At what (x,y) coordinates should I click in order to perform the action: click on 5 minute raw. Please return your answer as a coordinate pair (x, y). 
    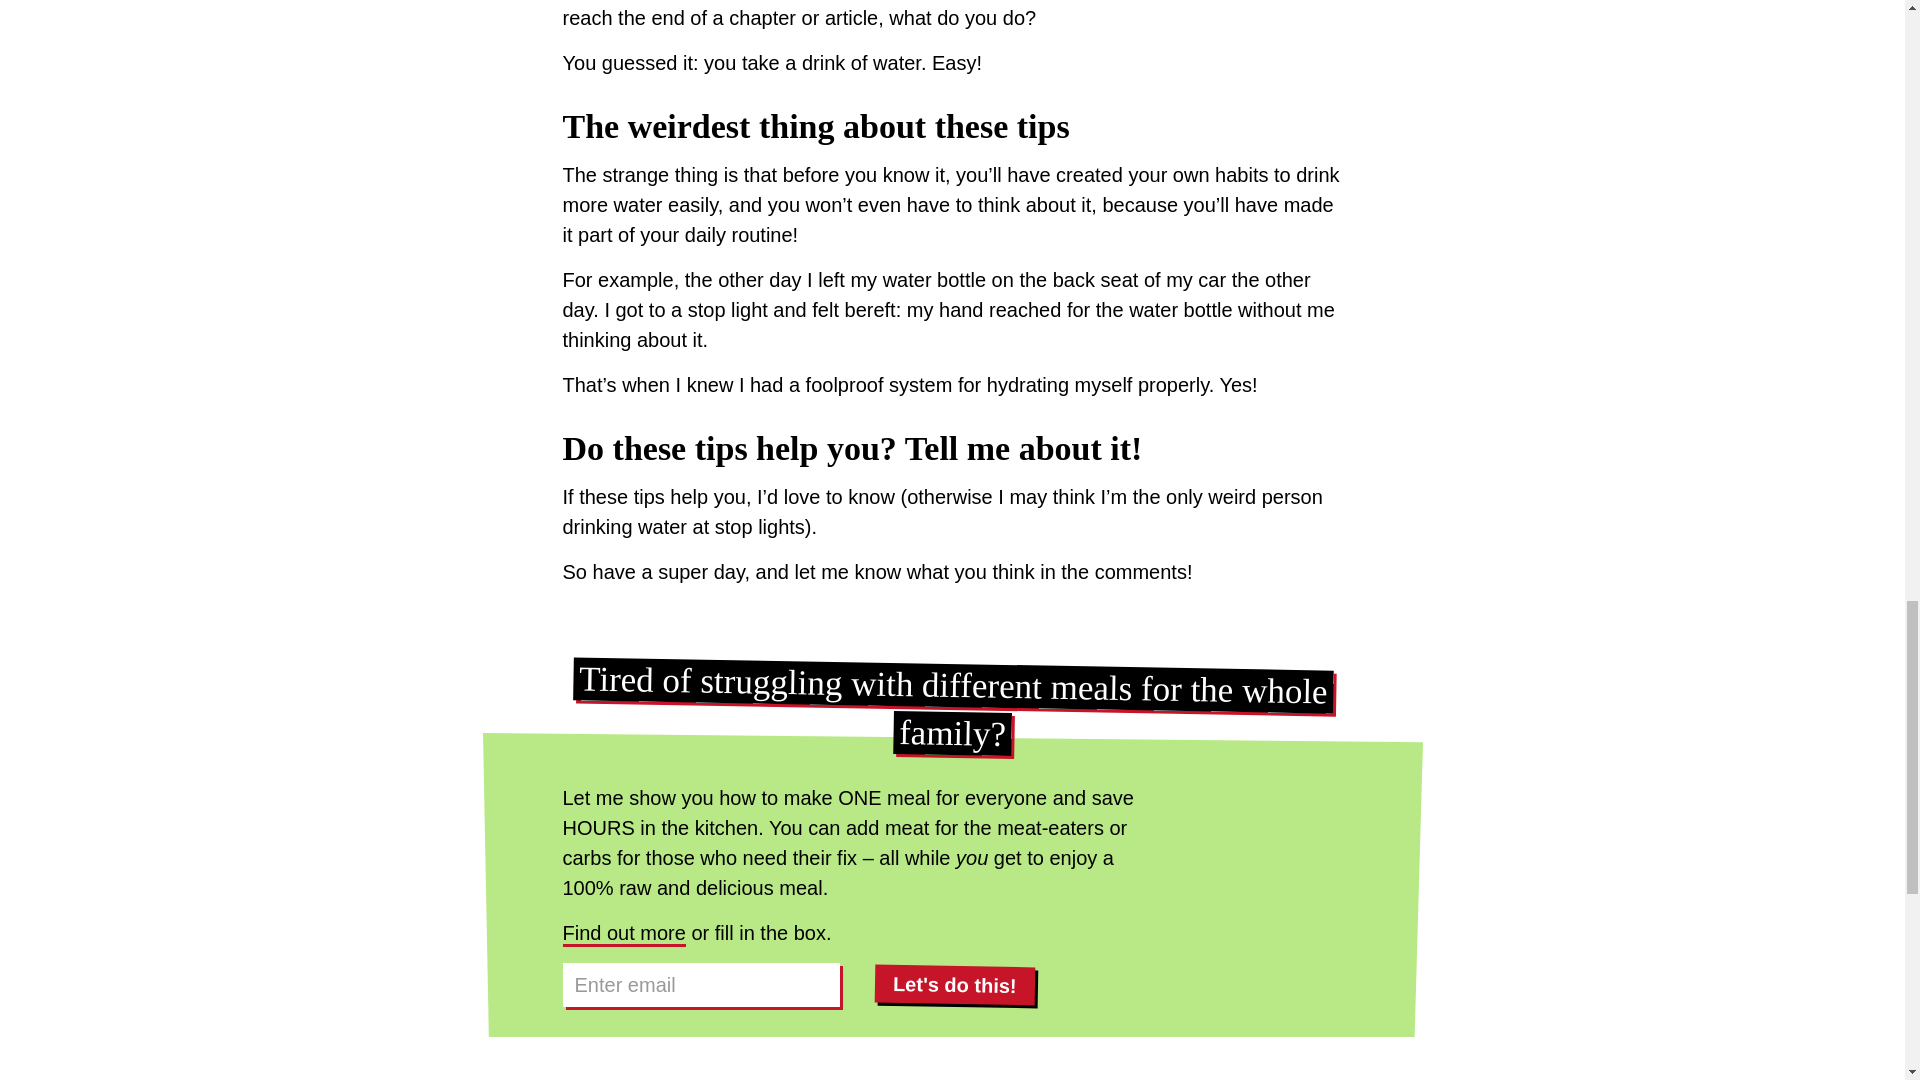
    Looking at the image, I should click on (624, 934).